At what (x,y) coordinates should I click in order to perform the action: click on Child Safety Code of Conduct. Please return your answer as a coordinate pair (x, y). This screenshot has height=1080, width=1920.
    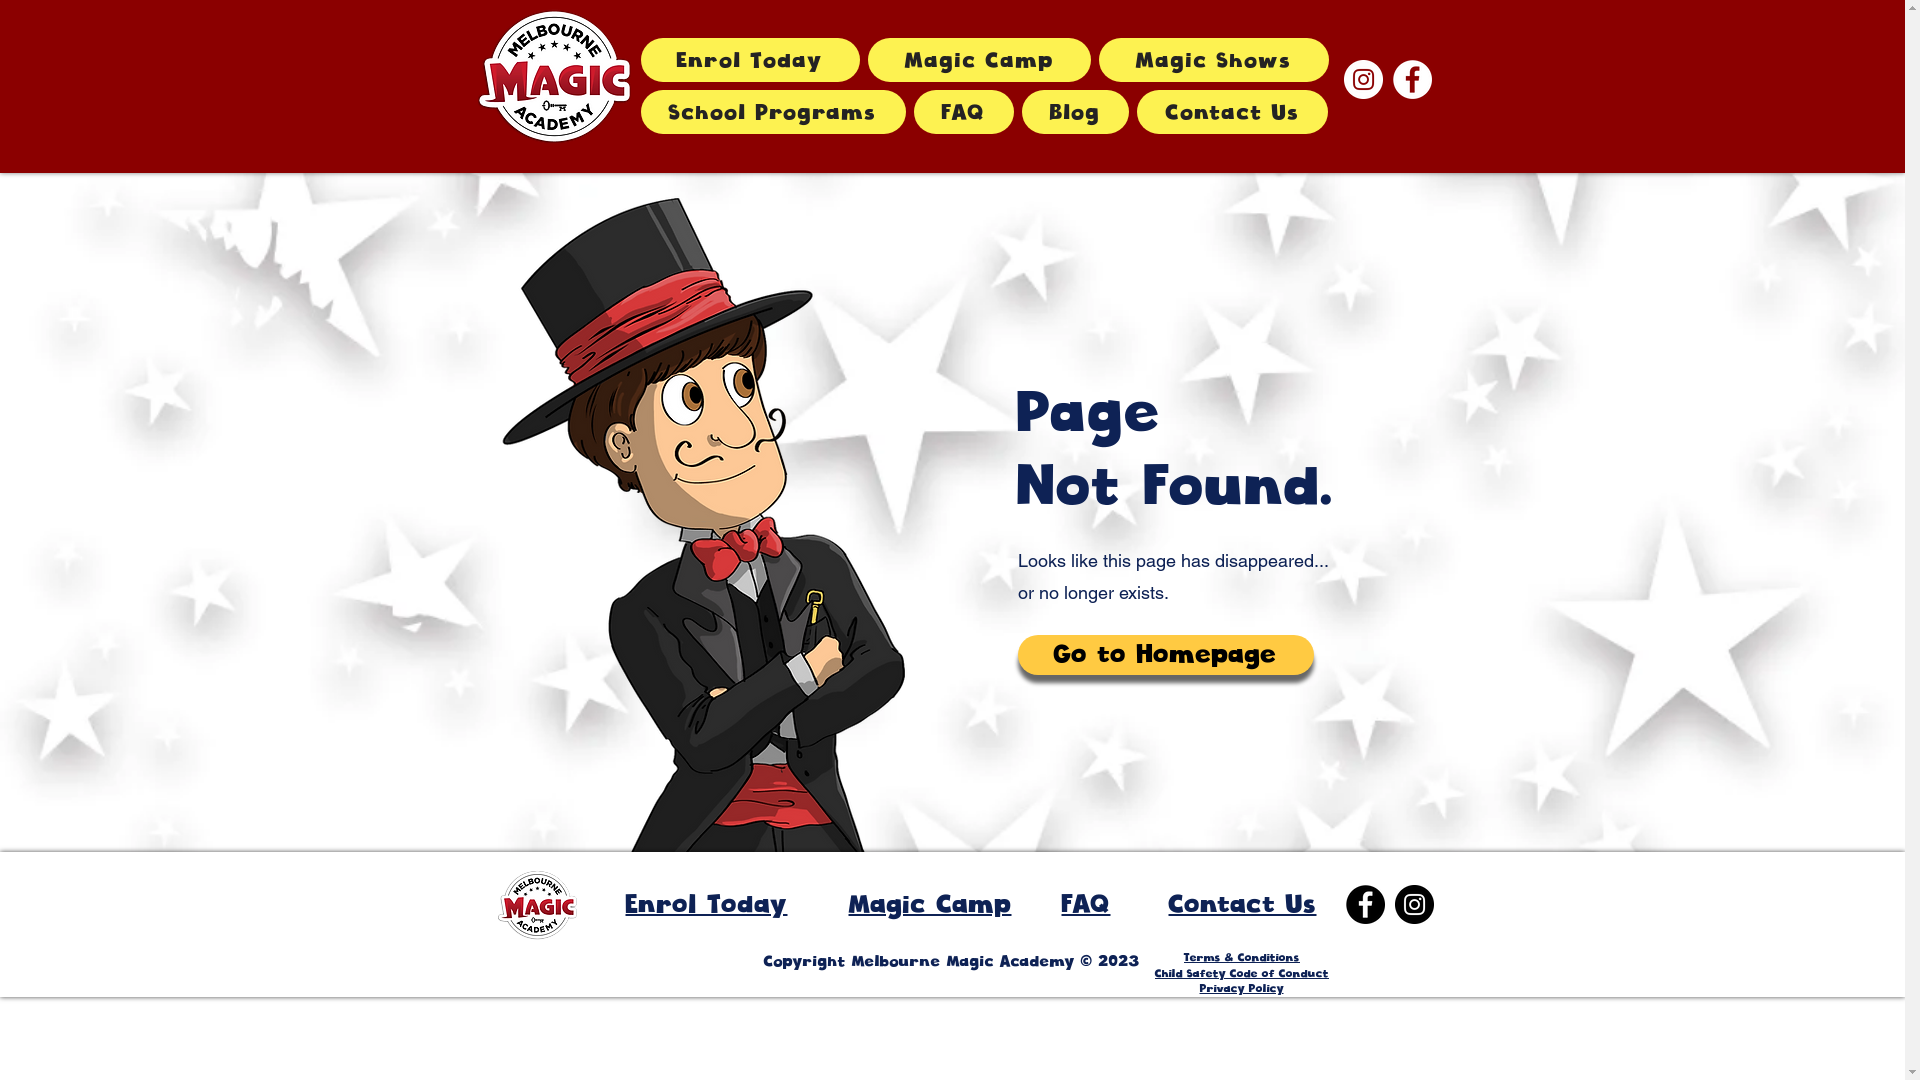
    Looking at the image, I should click on (1242, 973).